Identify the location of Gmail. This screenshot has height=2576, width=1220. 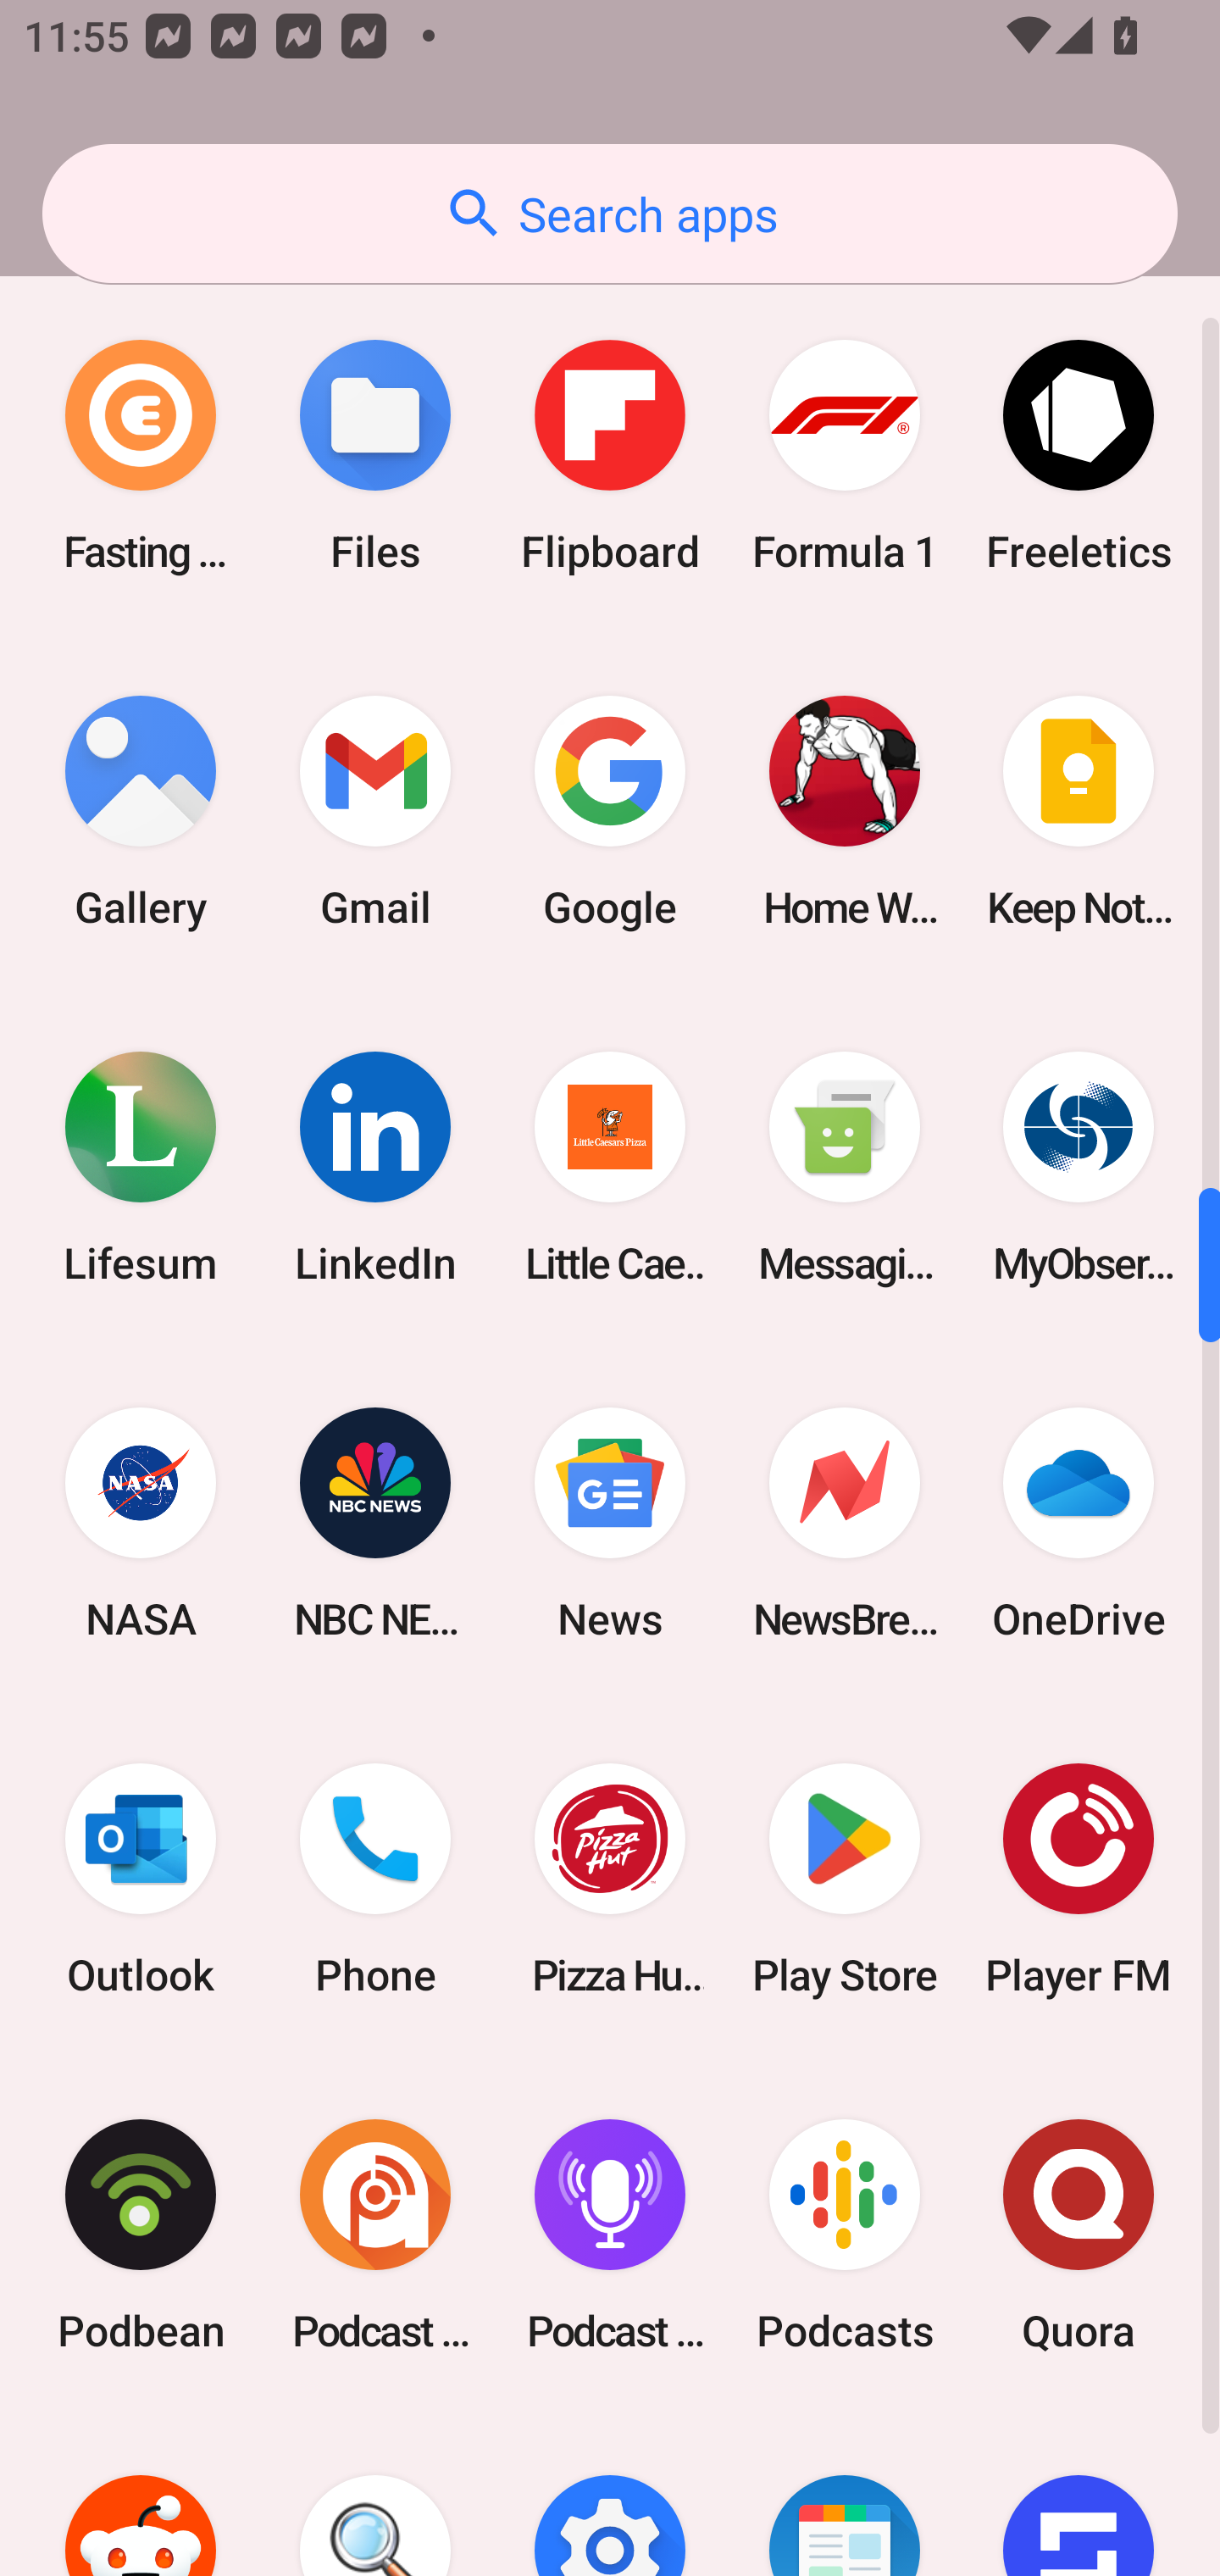
(375, 811).